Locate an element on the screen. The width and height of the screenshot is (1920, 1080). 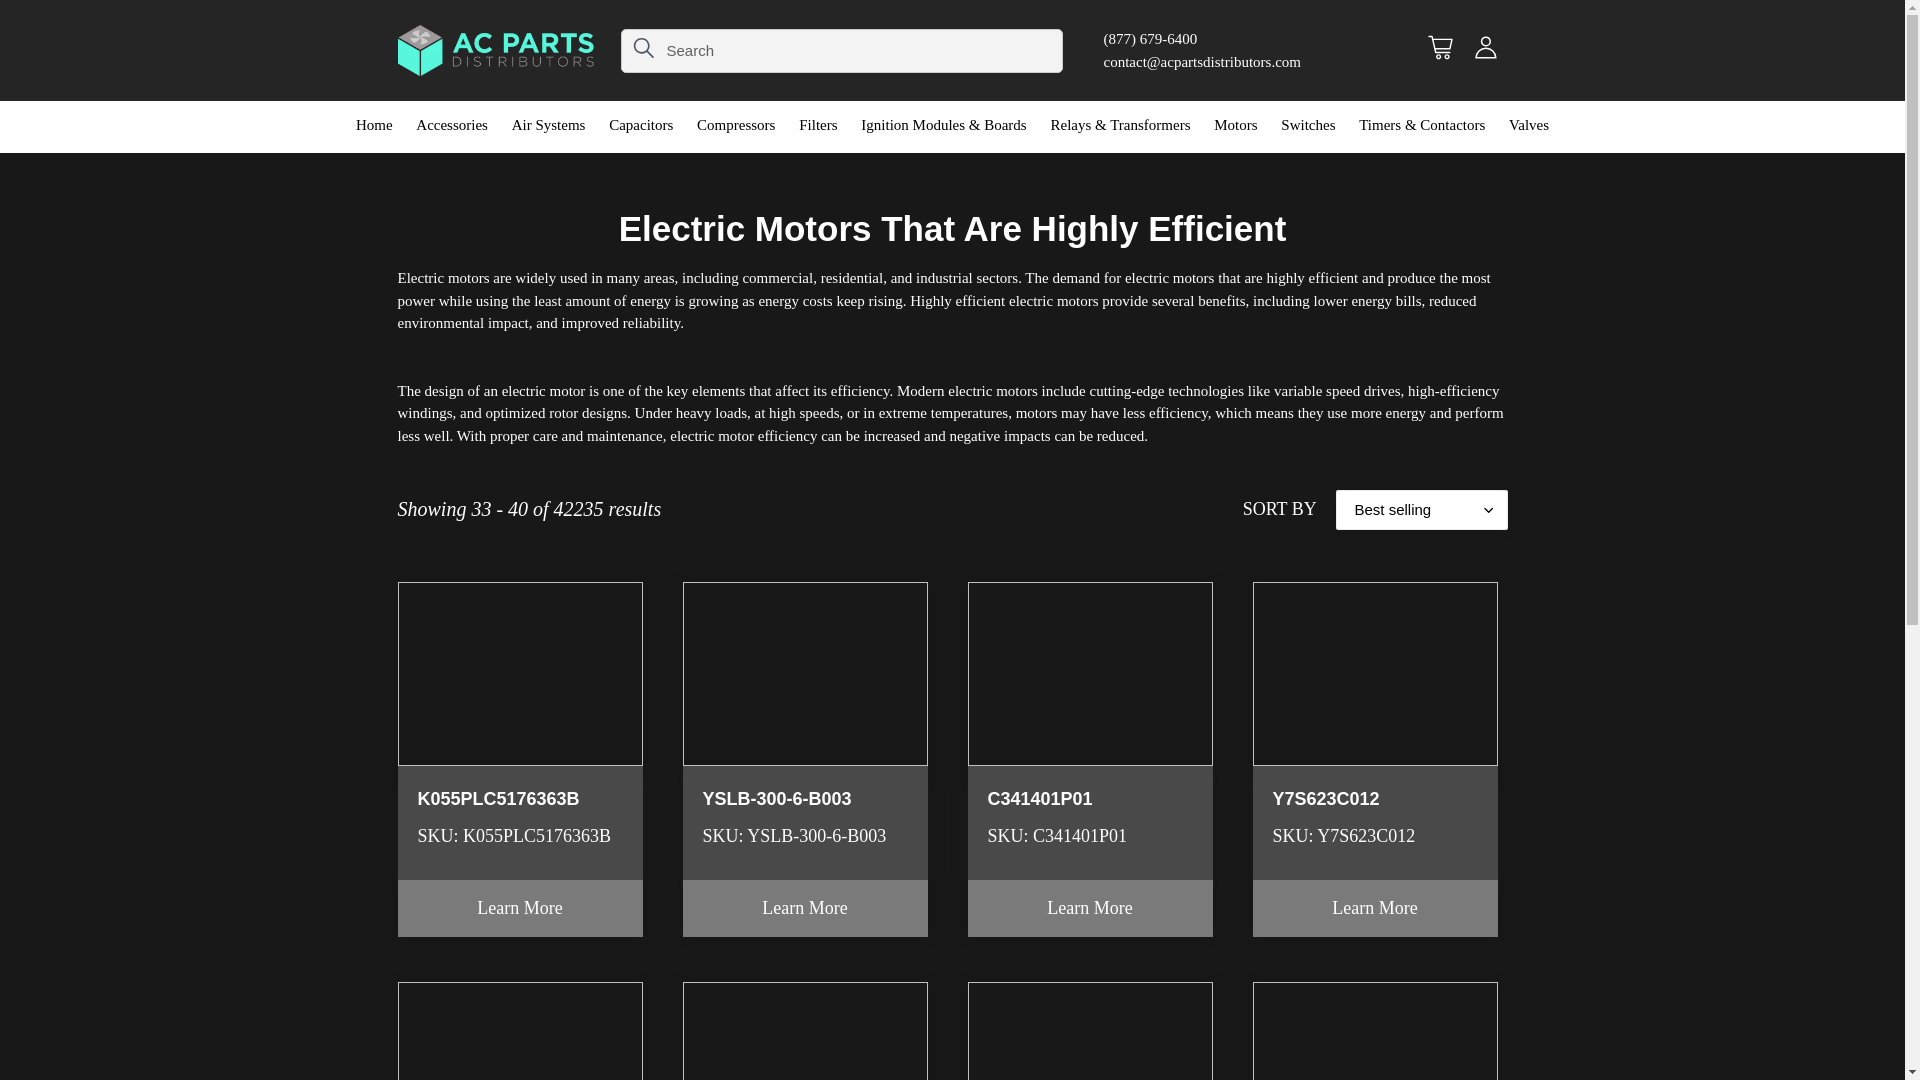
Filters is located at coordinates (818, 127).